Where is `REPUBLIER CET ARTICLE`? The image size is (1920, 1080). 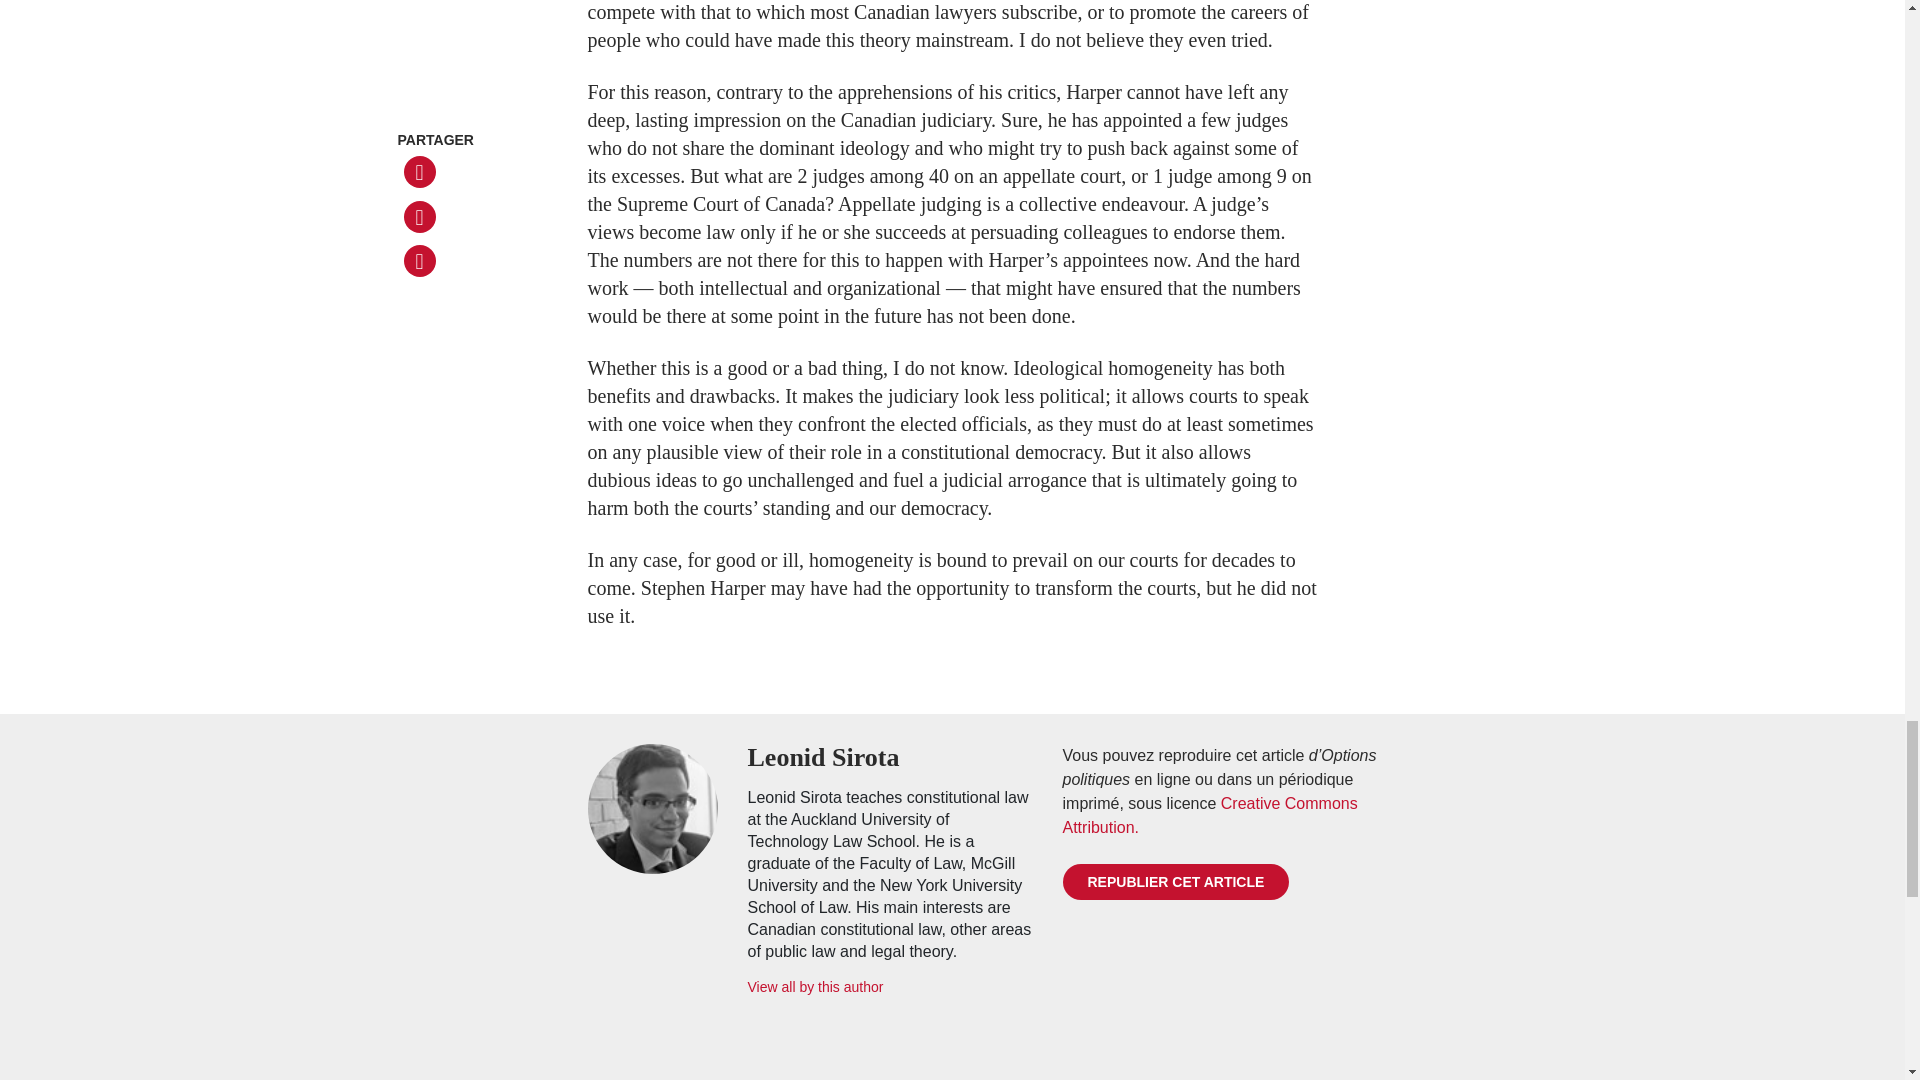 REPUBLIER CET ARTICLE is located at coordinates (1174, 882).